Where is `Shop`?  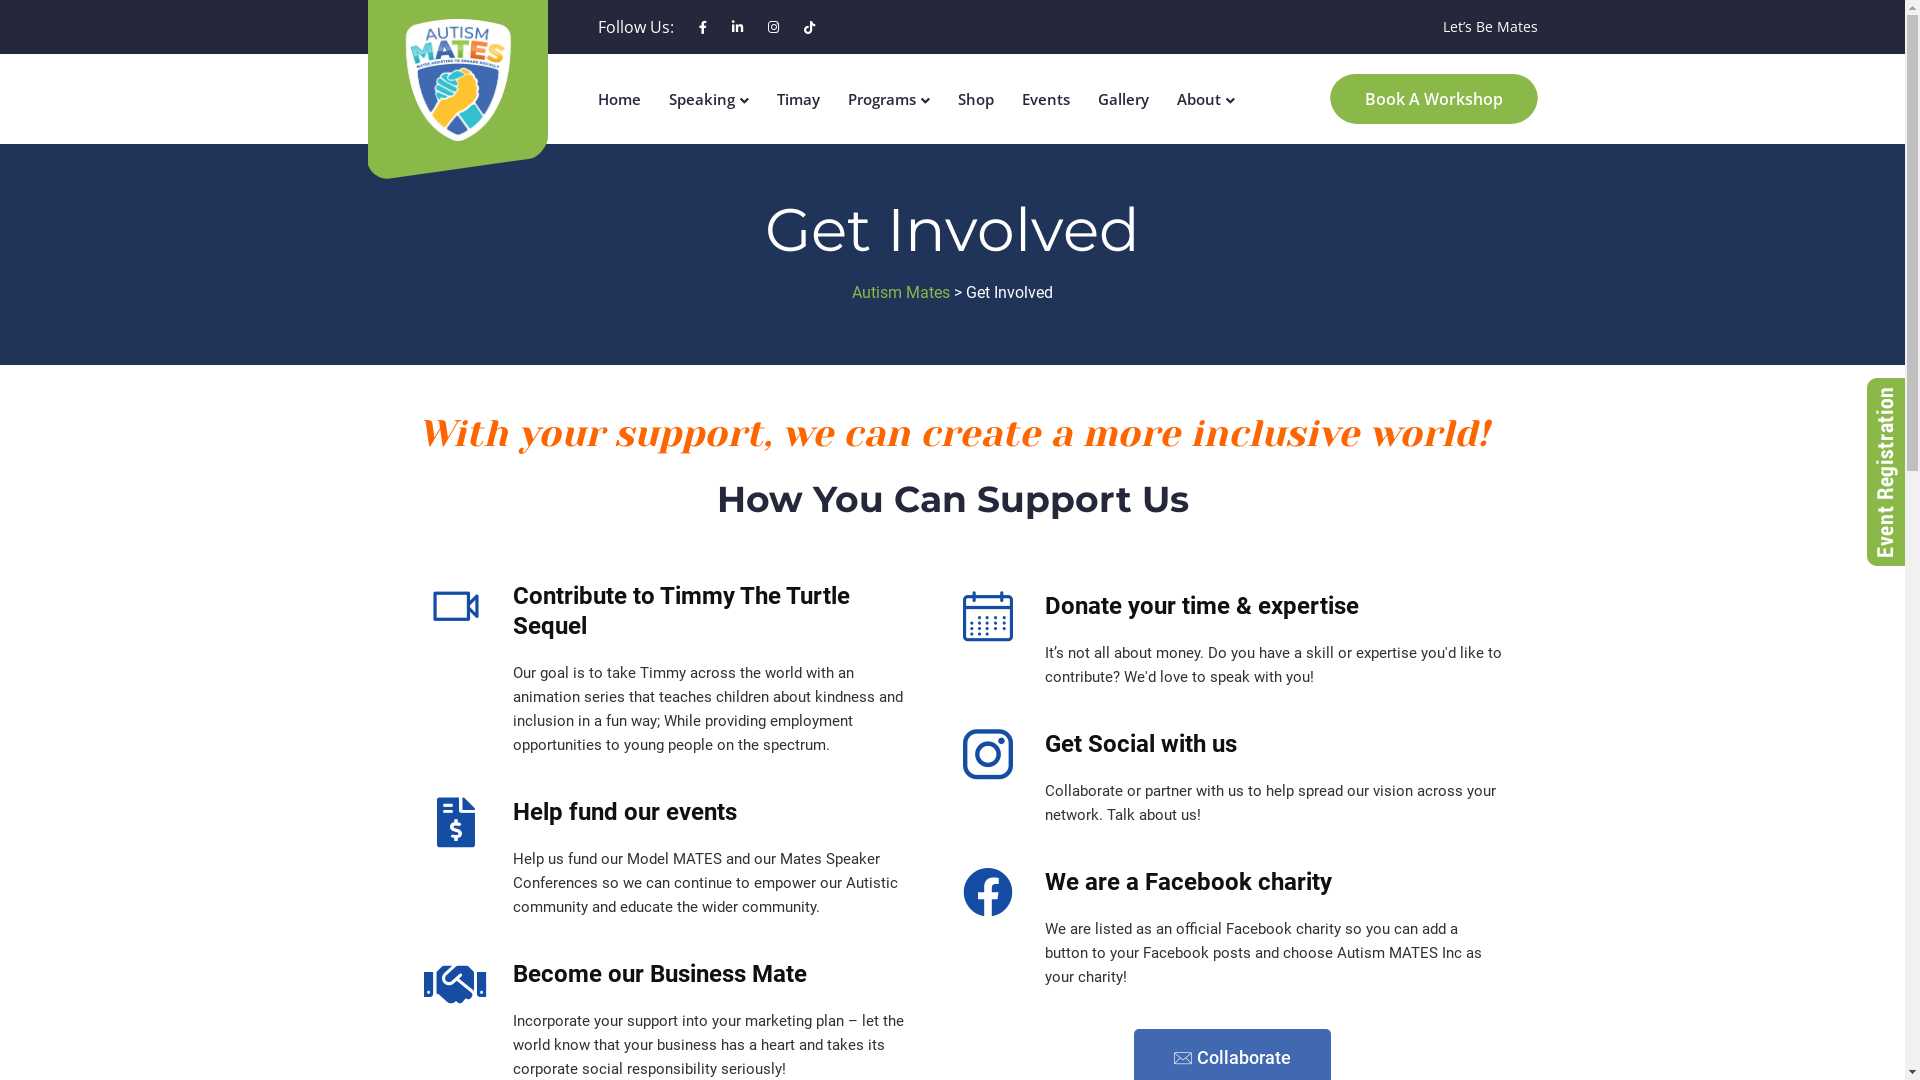 Shop is located at coordinates (976, 99).